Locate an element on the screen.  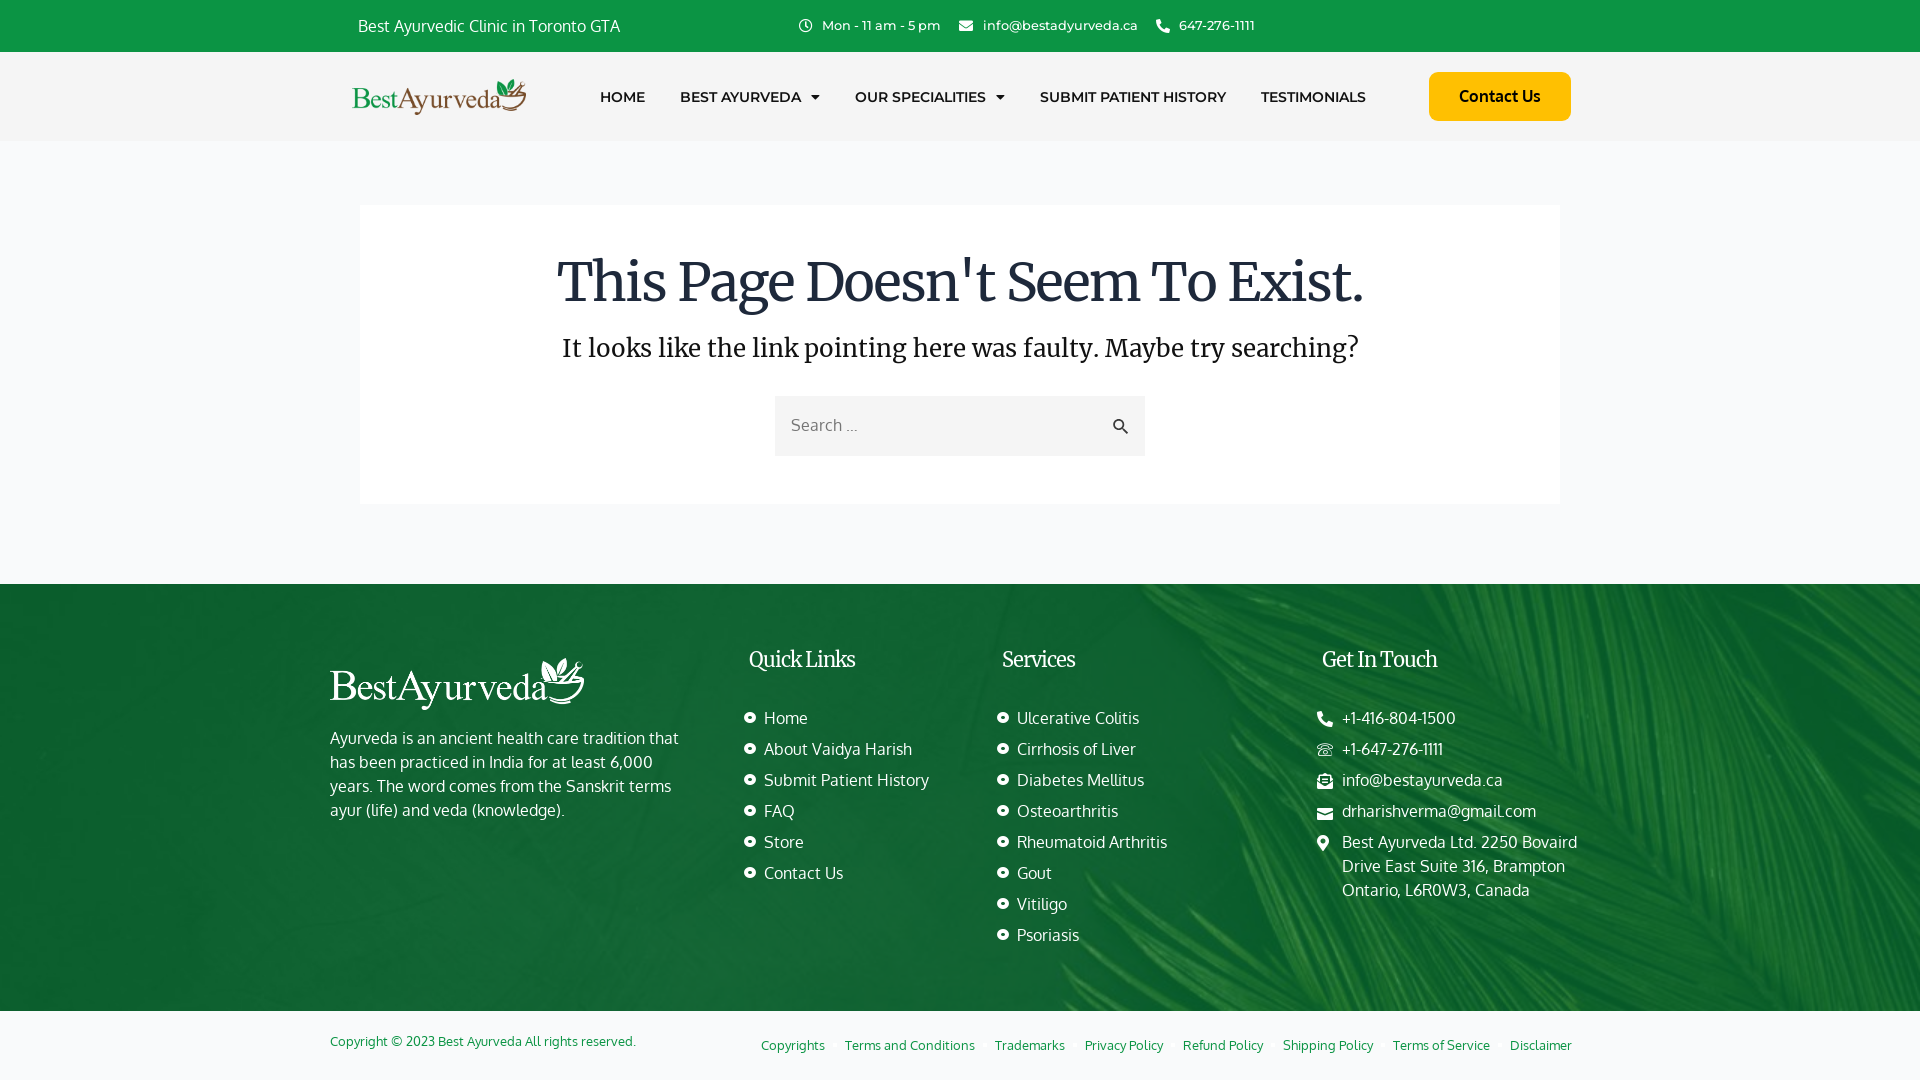
info@bestadyurveda.ca is located at coordinates (1048, 26).